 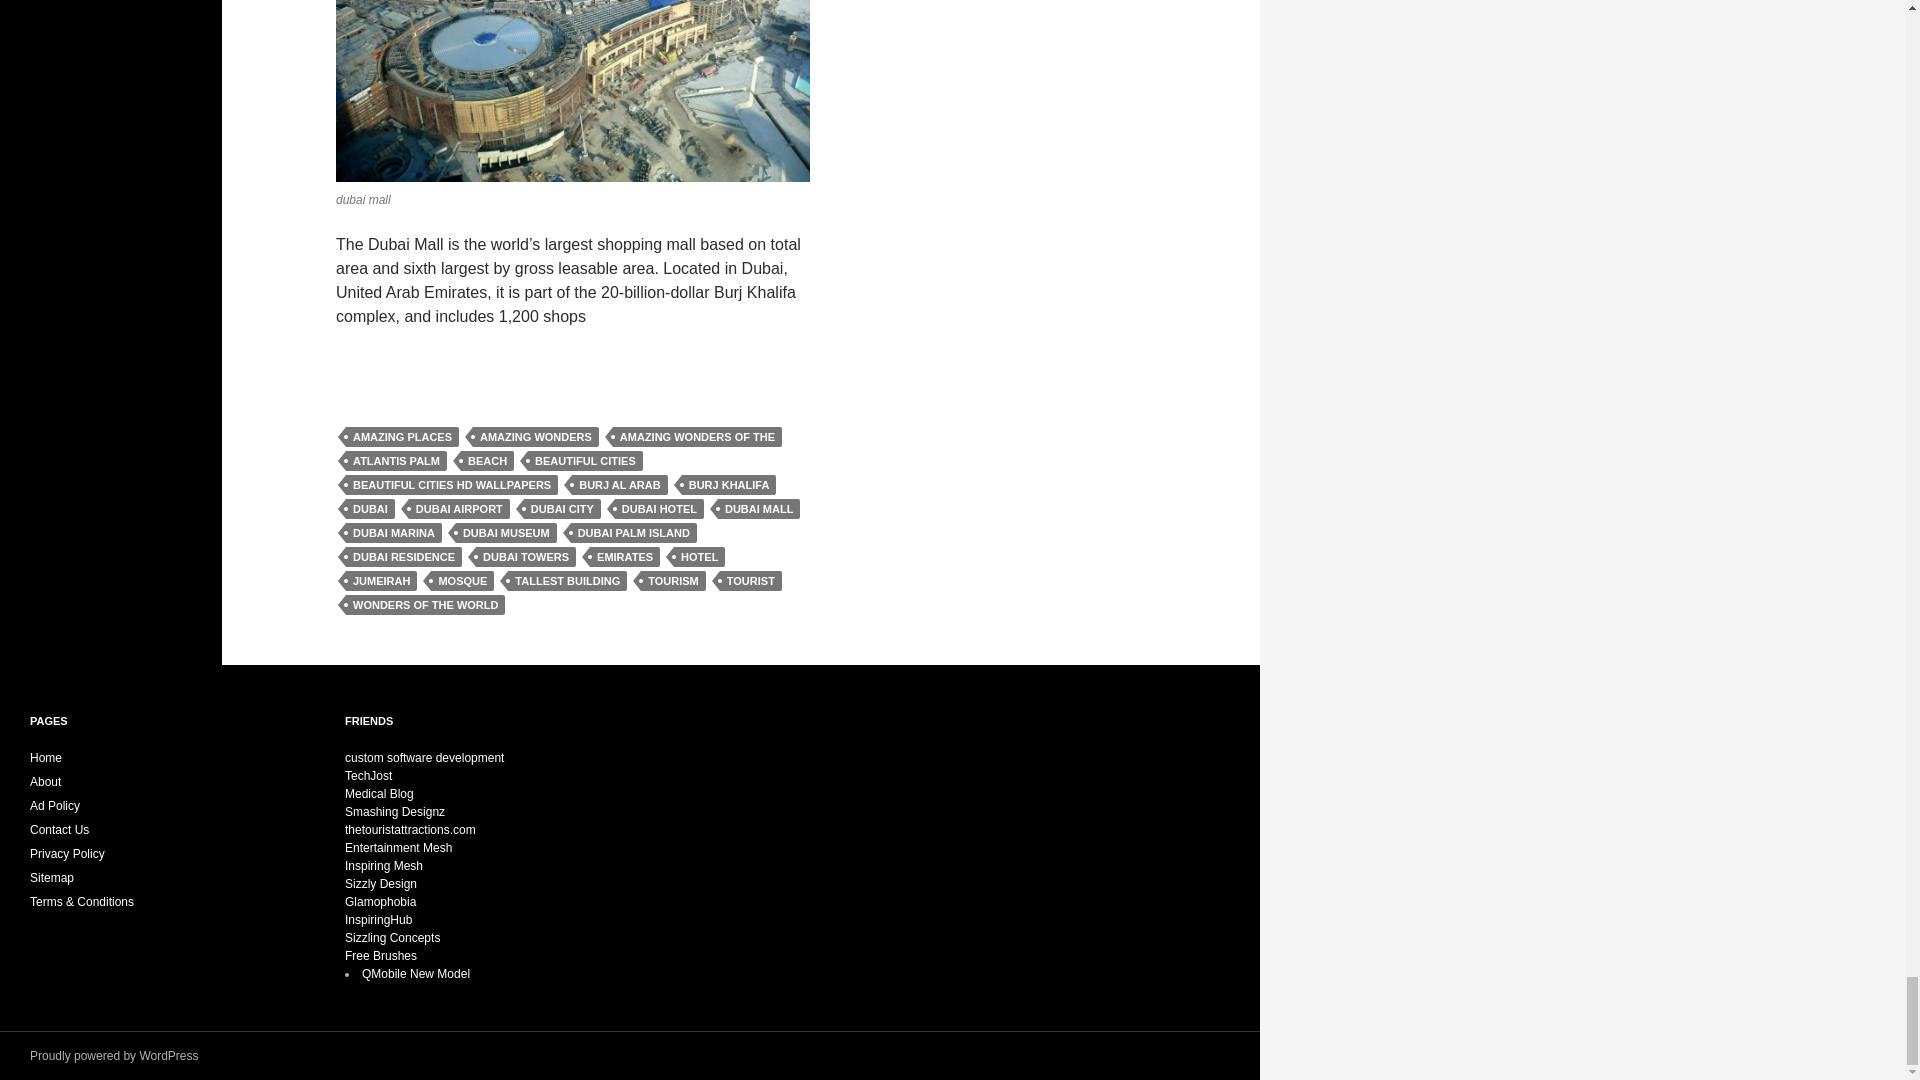 I want to click on AMAZING WONDERS, so click(x=536, y=436).